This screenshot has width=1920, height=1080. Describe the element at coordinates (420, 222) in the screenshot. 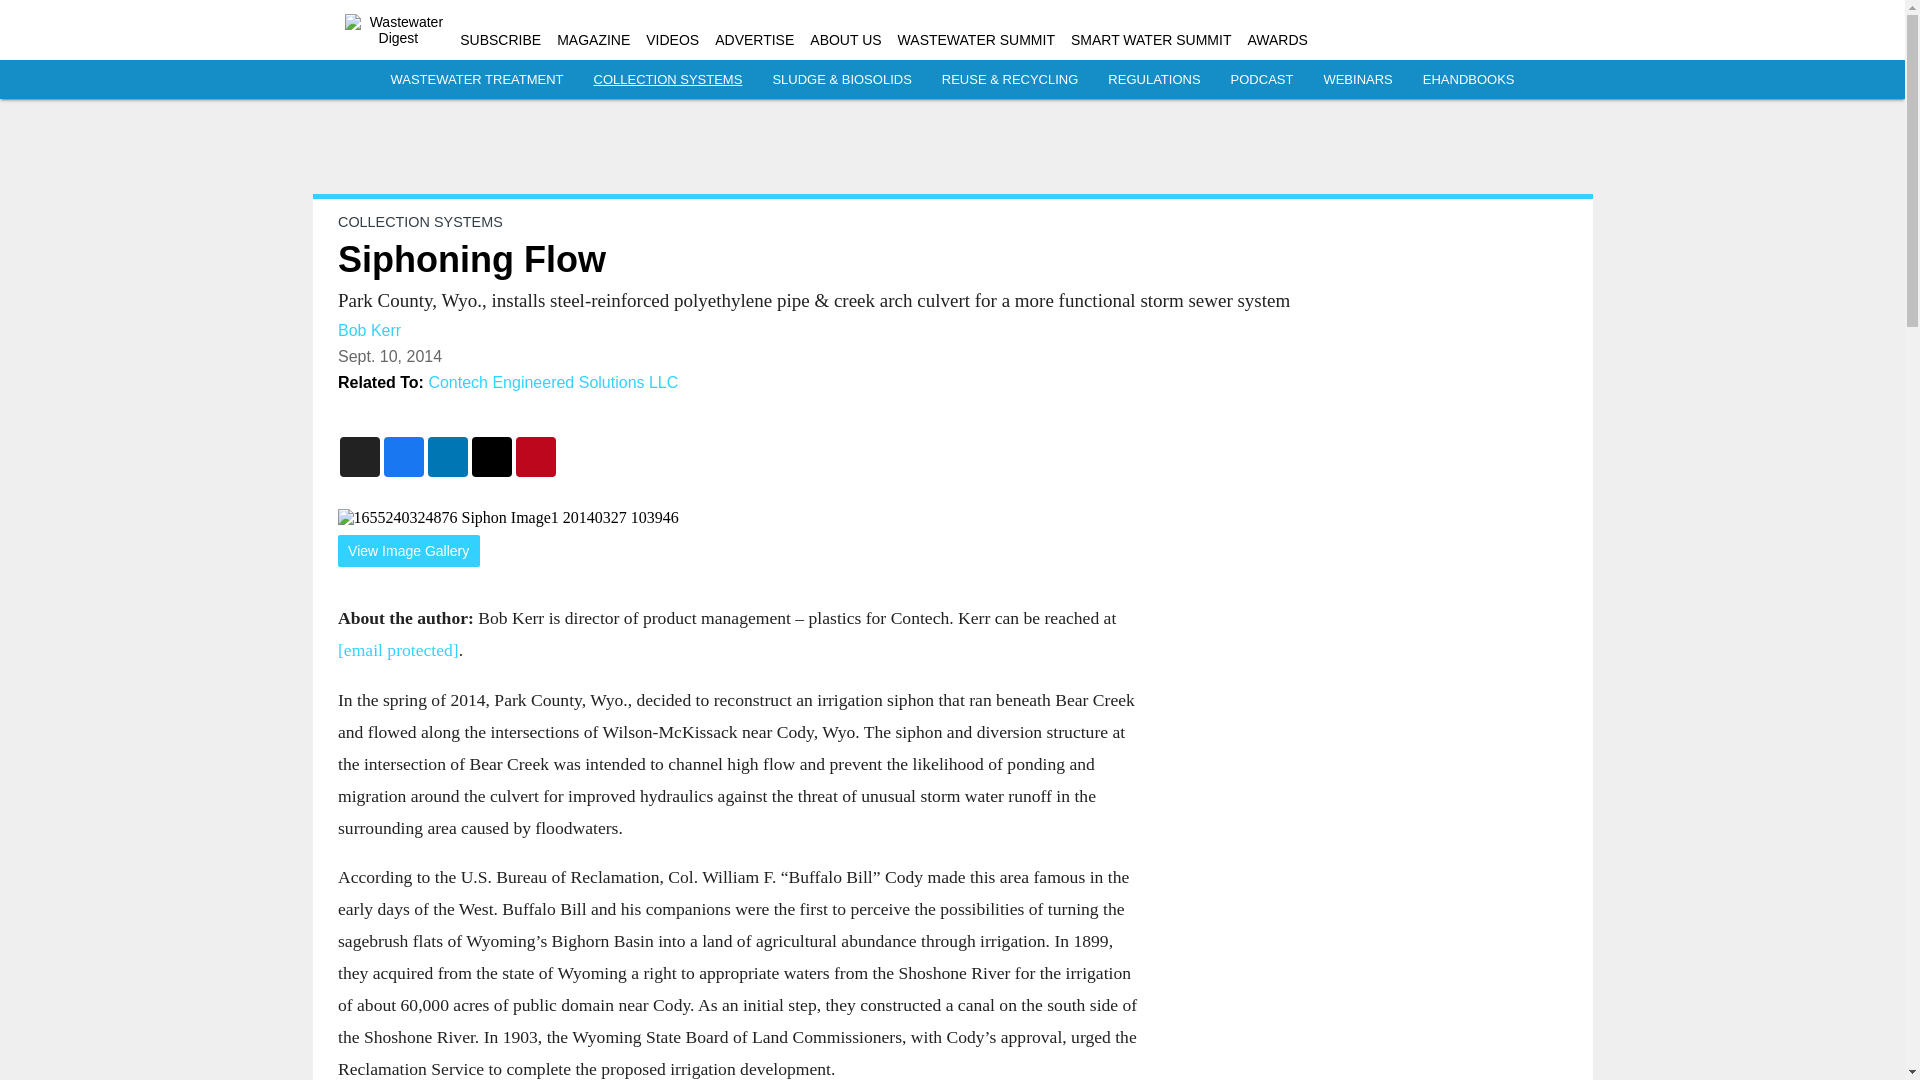

I see `COLLECTION SYSTEMS` at that location.